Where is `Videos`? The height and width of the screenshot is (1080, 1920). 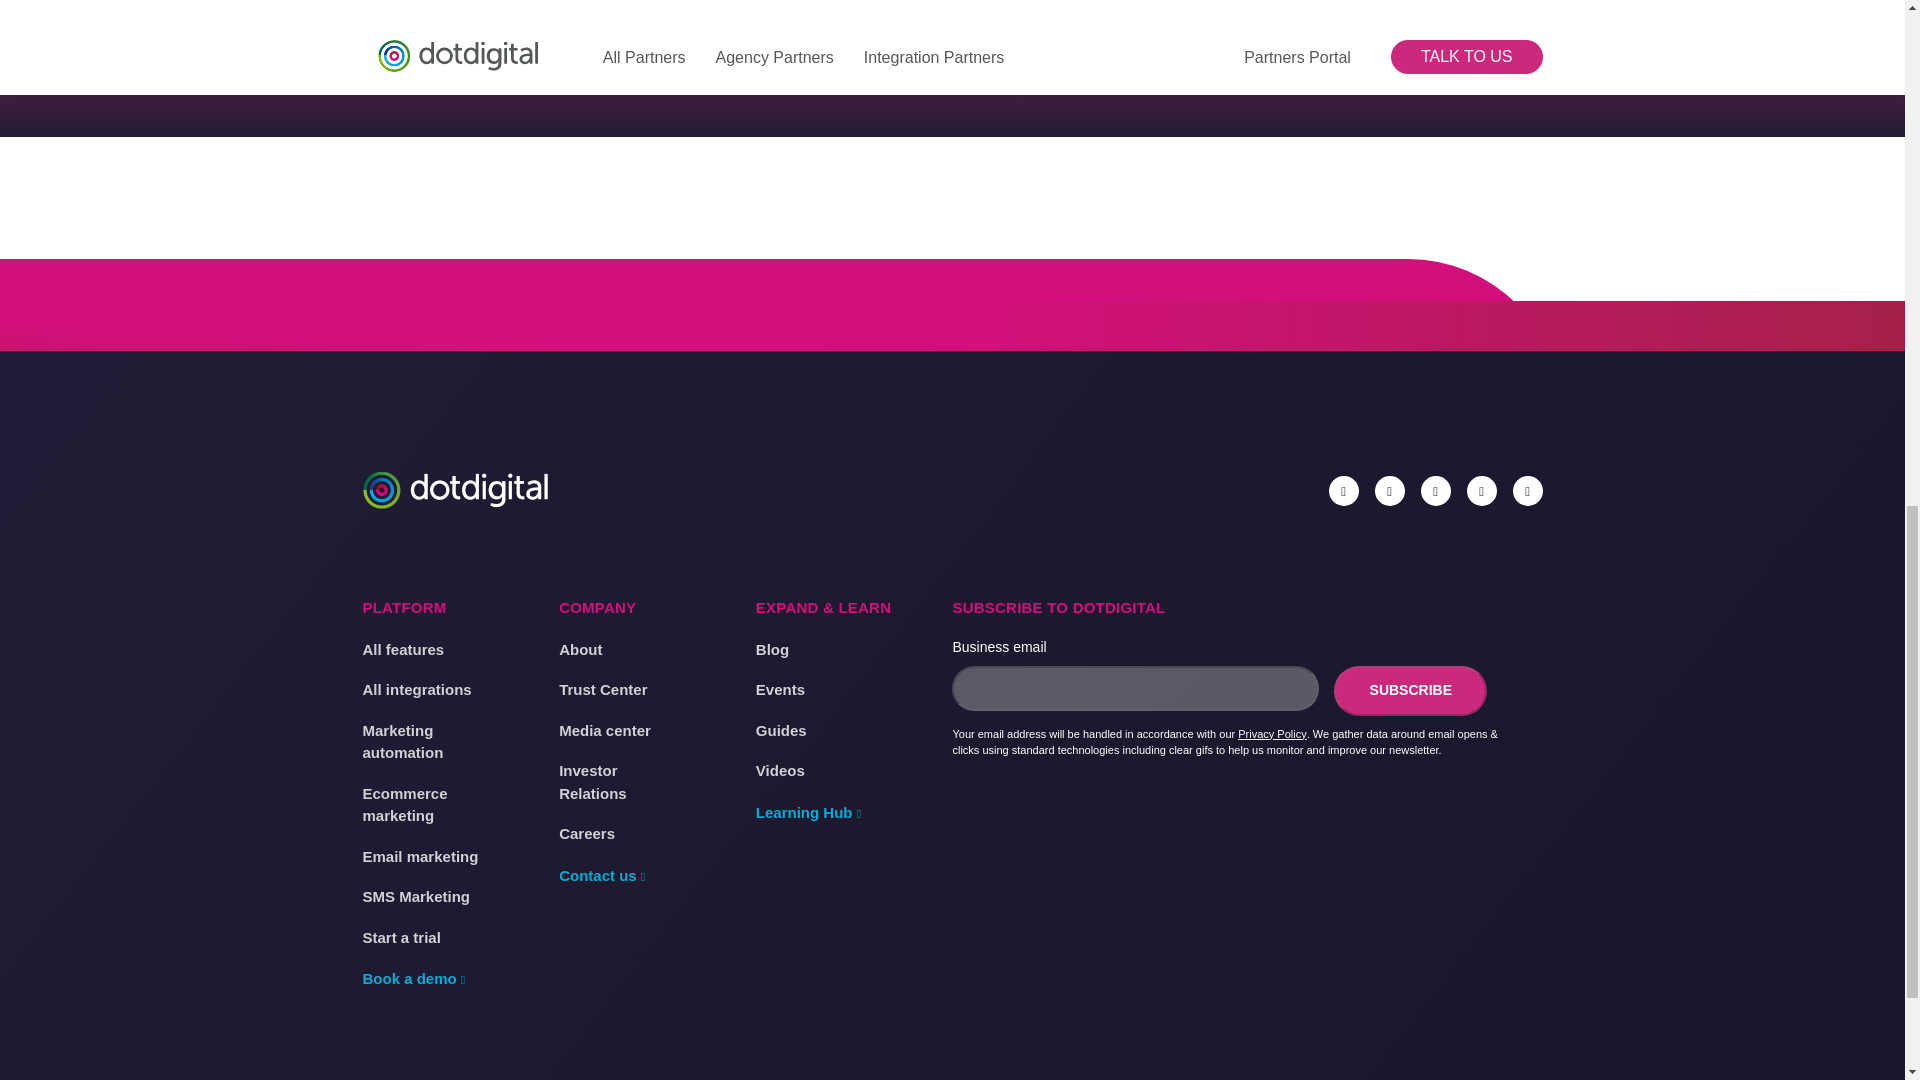
Videos is located at coordinates (780, 772).